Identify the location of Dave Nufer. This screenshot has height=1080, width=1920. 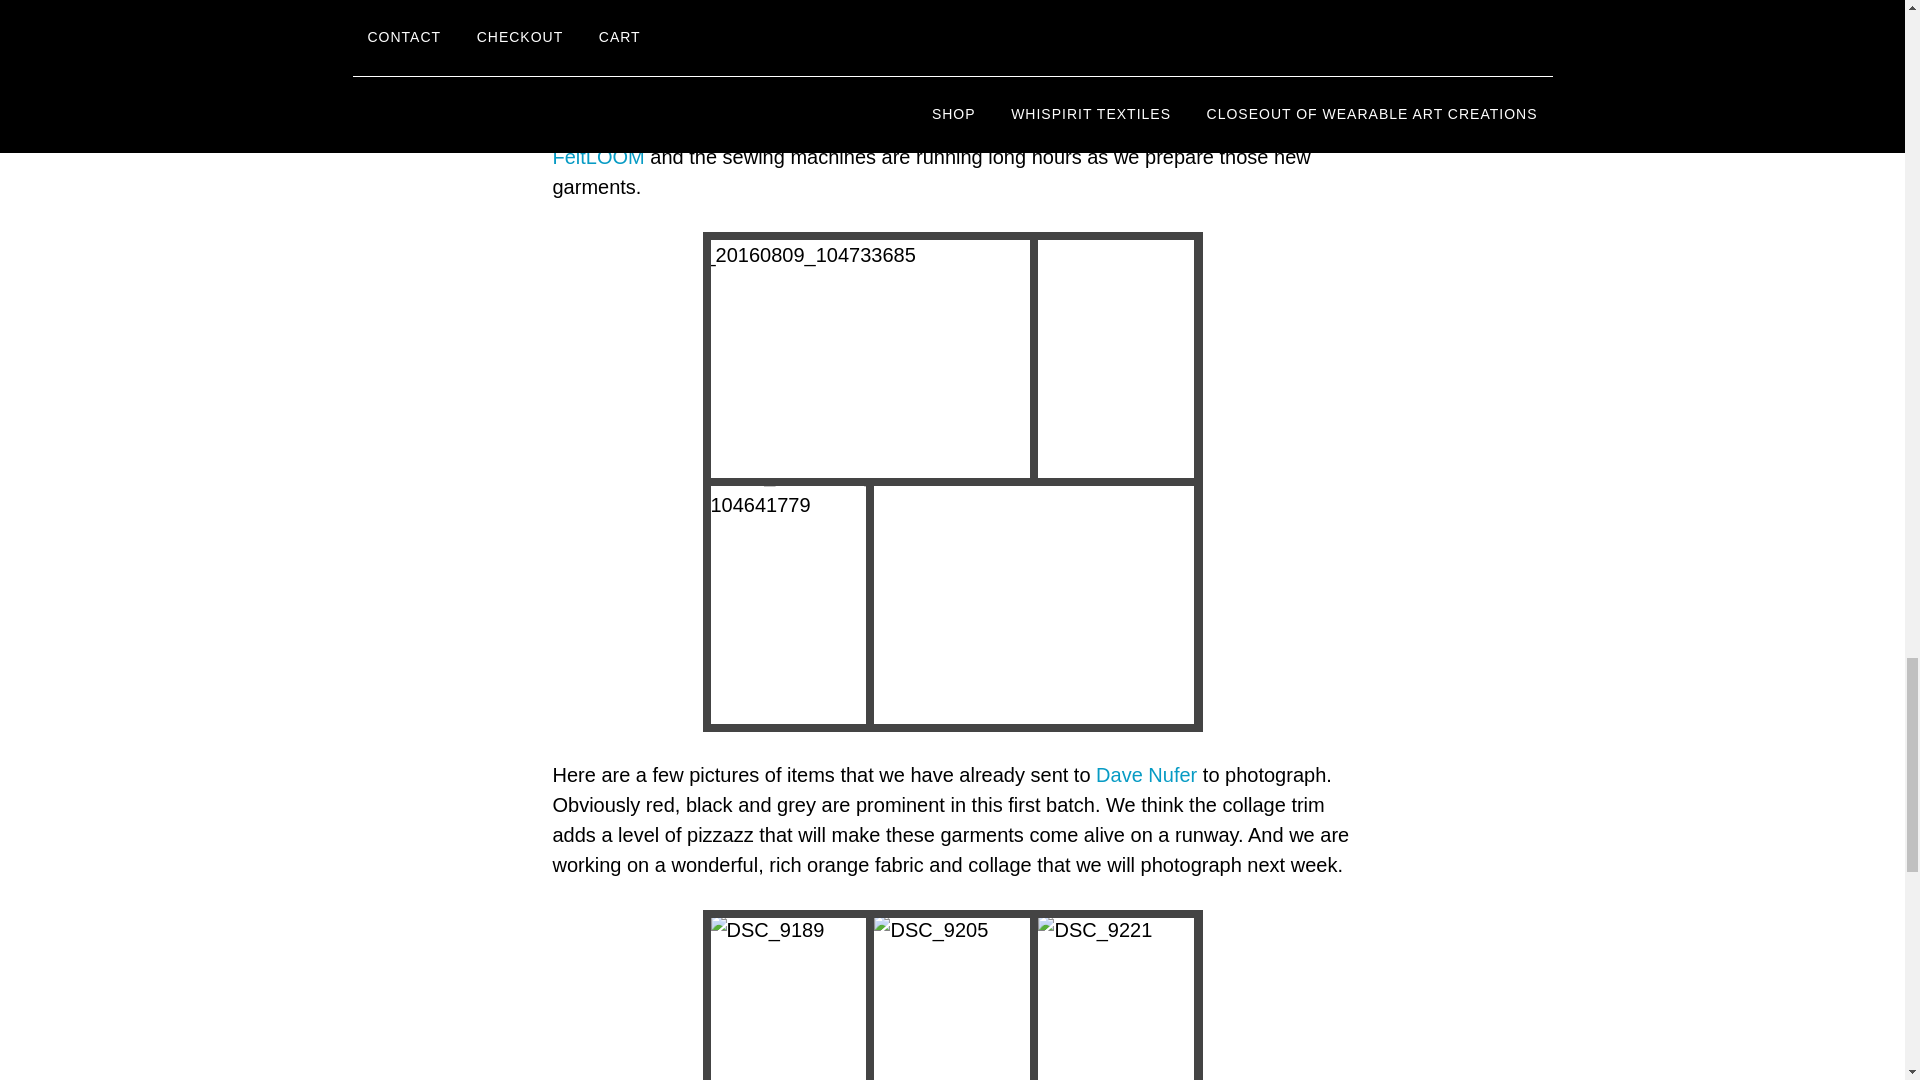
(1146, 774).